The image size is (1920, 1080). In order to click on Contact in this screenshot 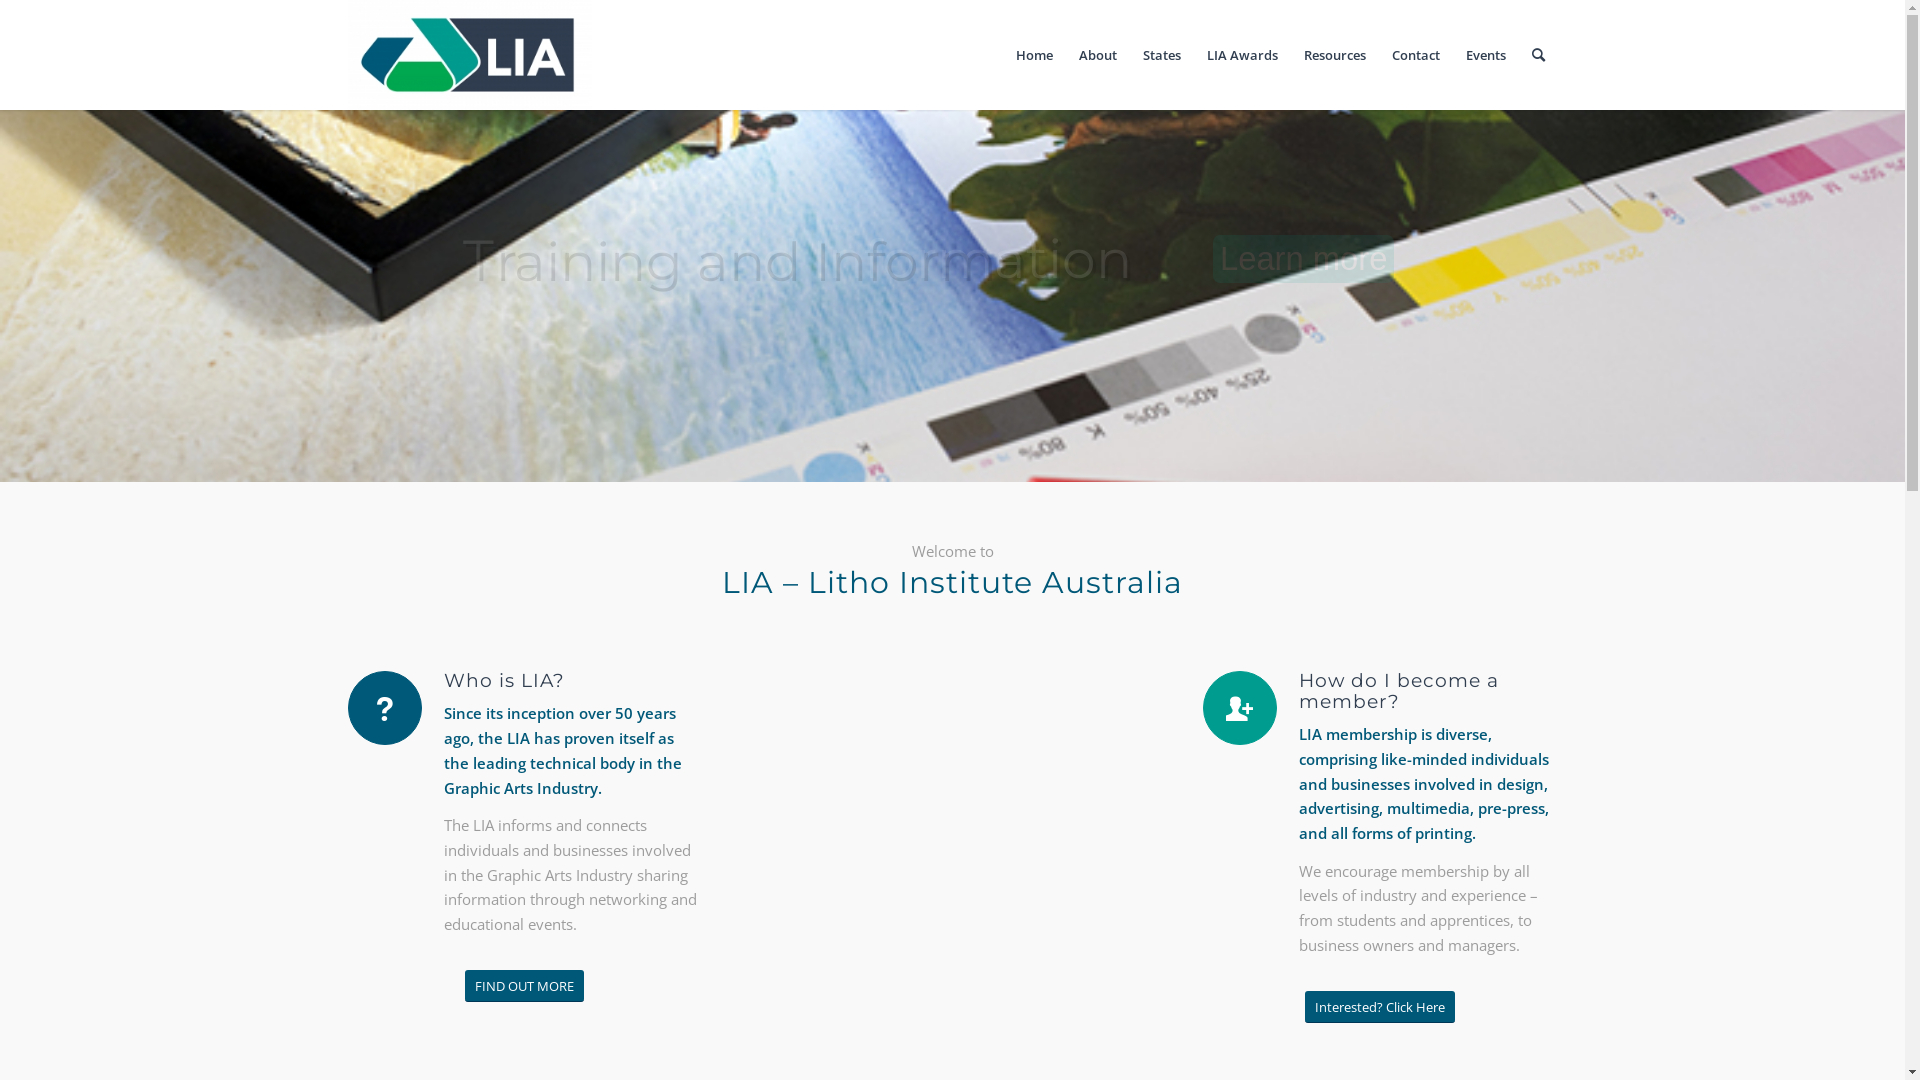, I will do `click(1415, 55)`.